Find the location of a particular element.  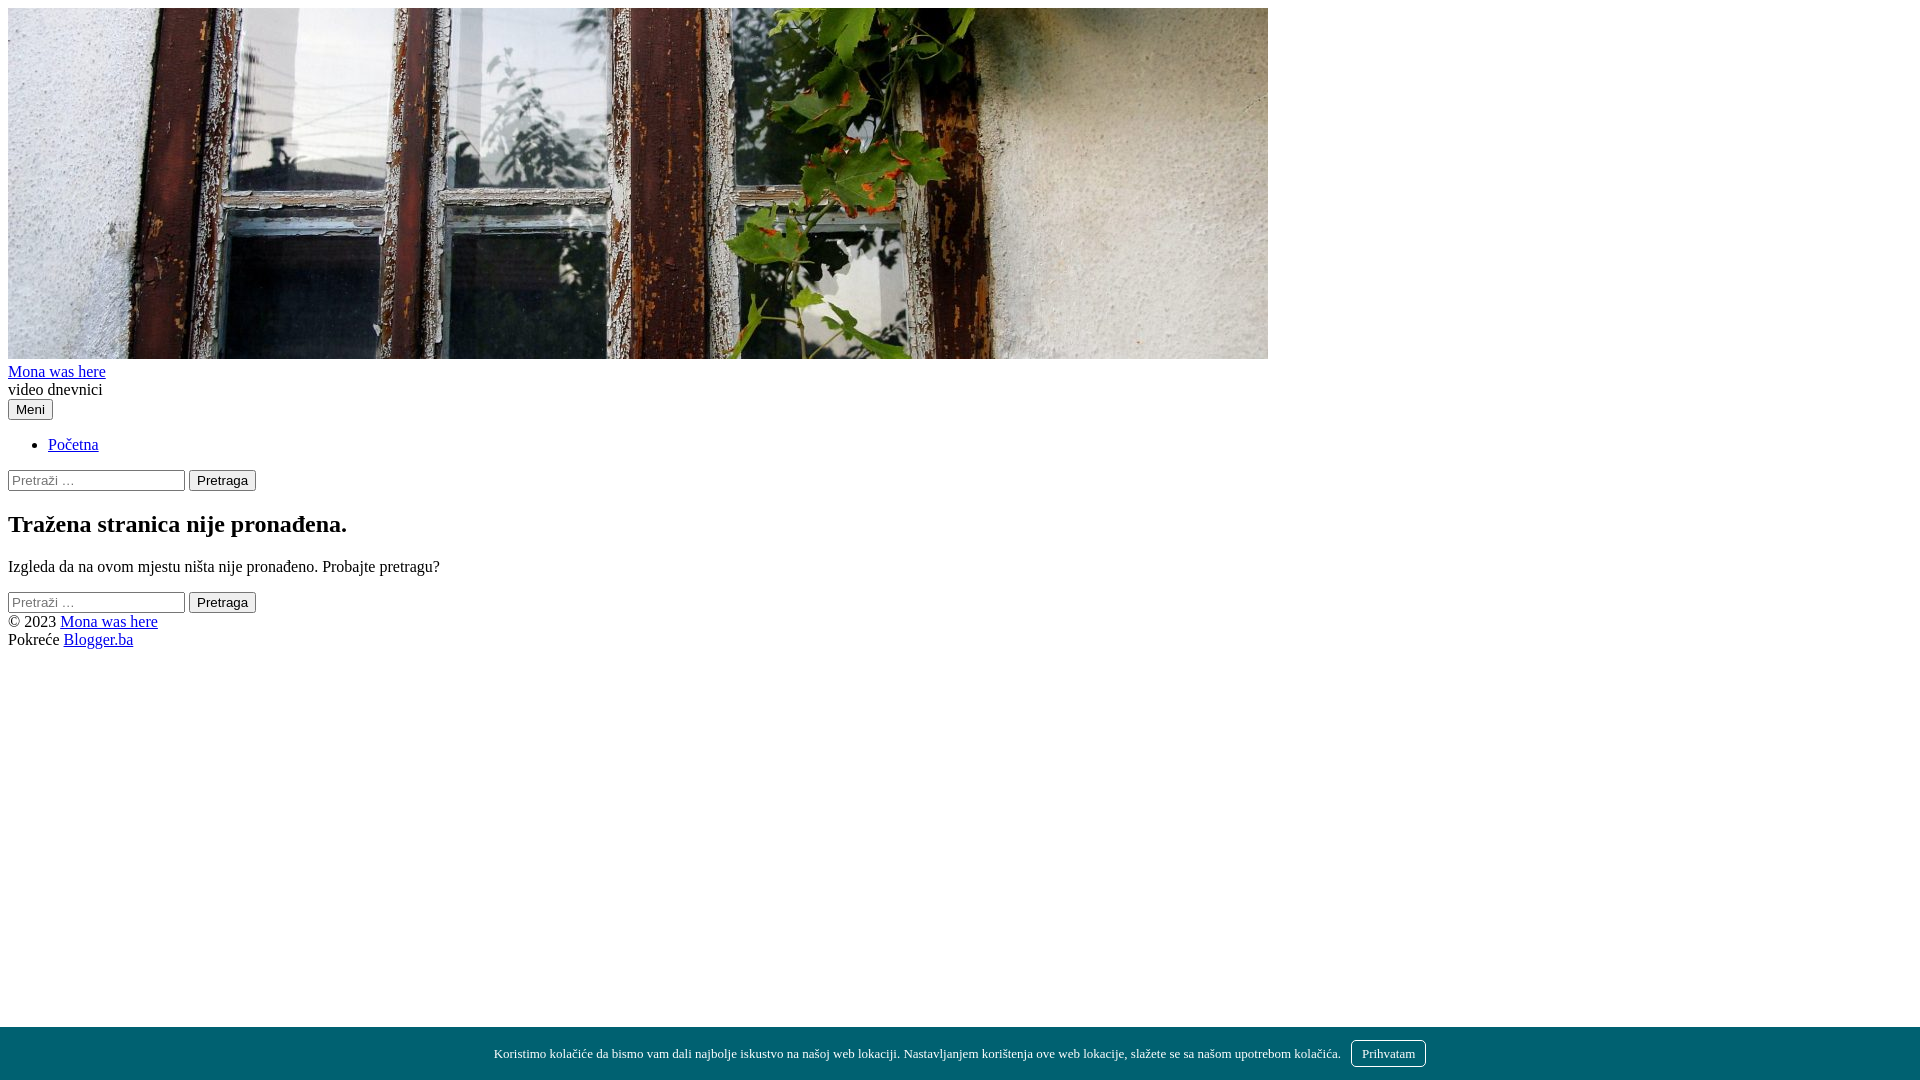

Blogger.ba is located at coordinates (99, 640).